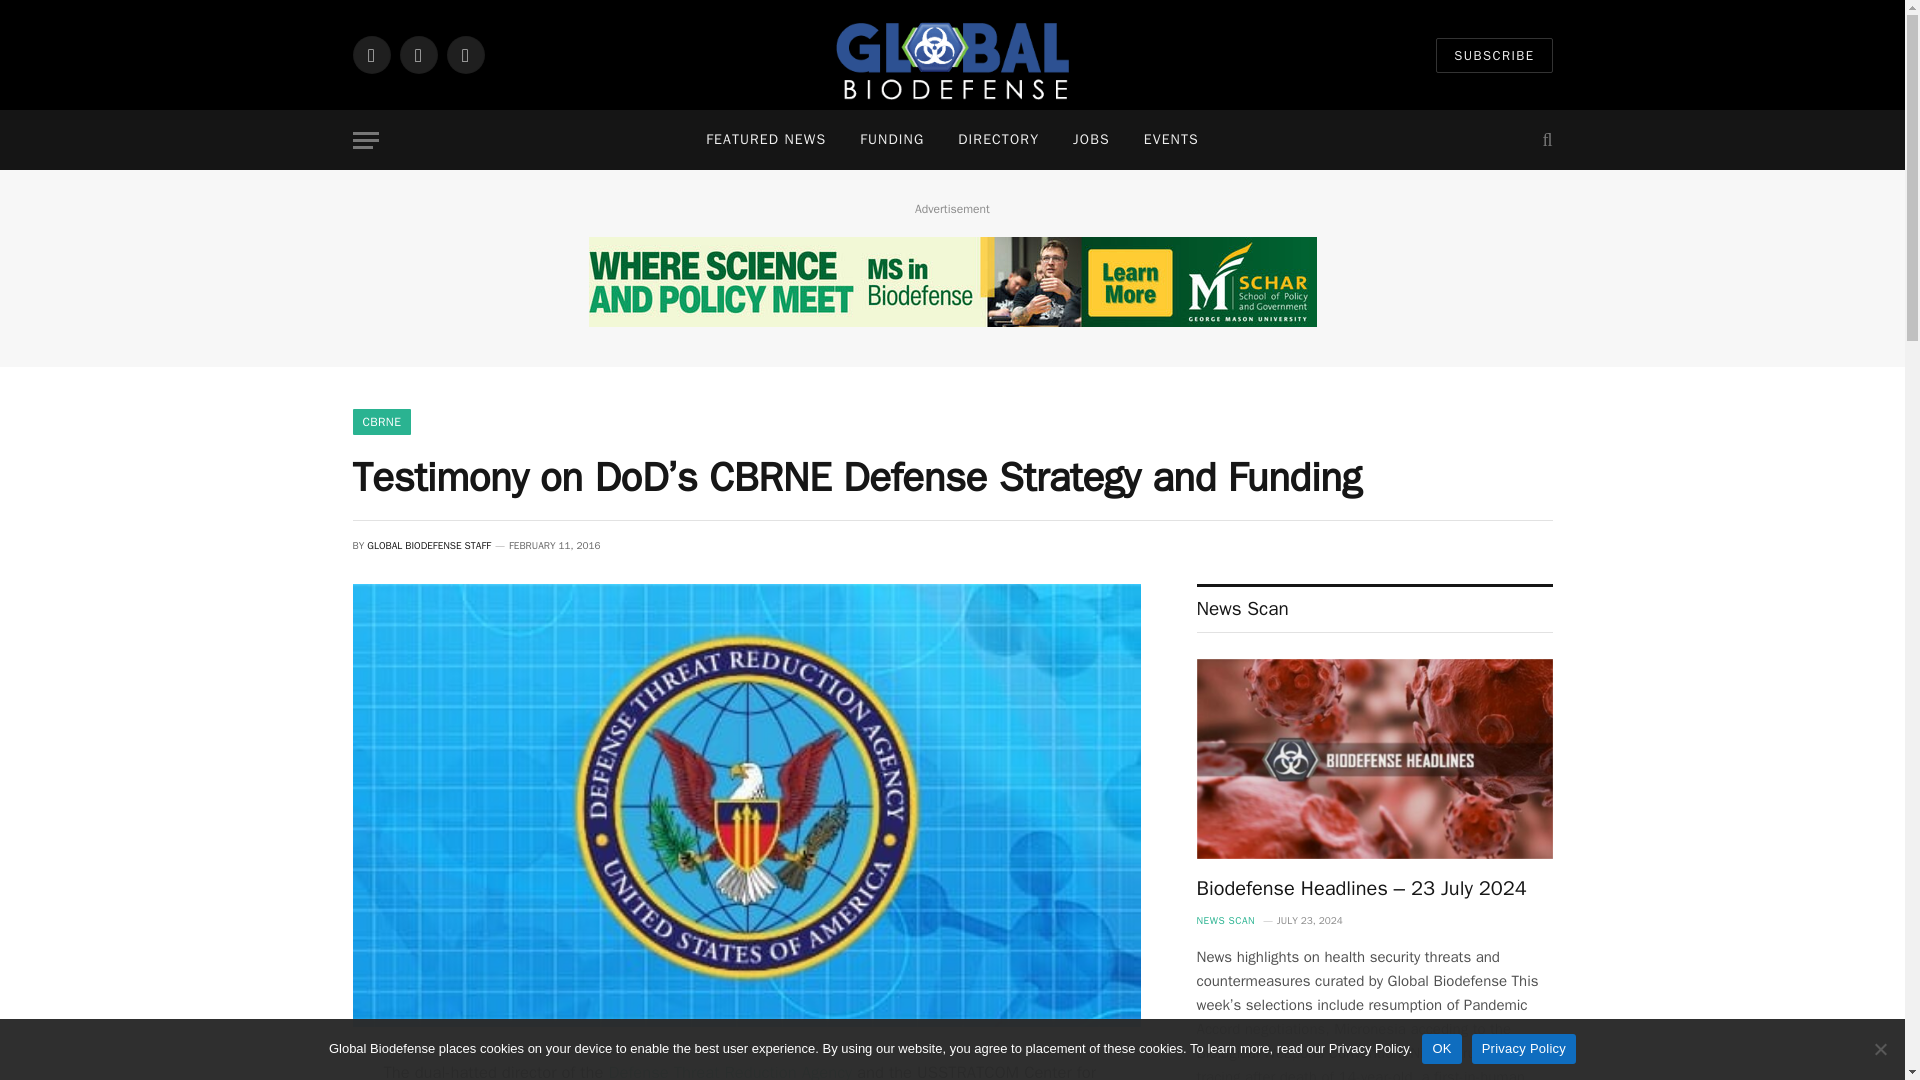 The height and width of the screenshot is (1080, 1920). I want to click on JOBS, so click(1092, 140).